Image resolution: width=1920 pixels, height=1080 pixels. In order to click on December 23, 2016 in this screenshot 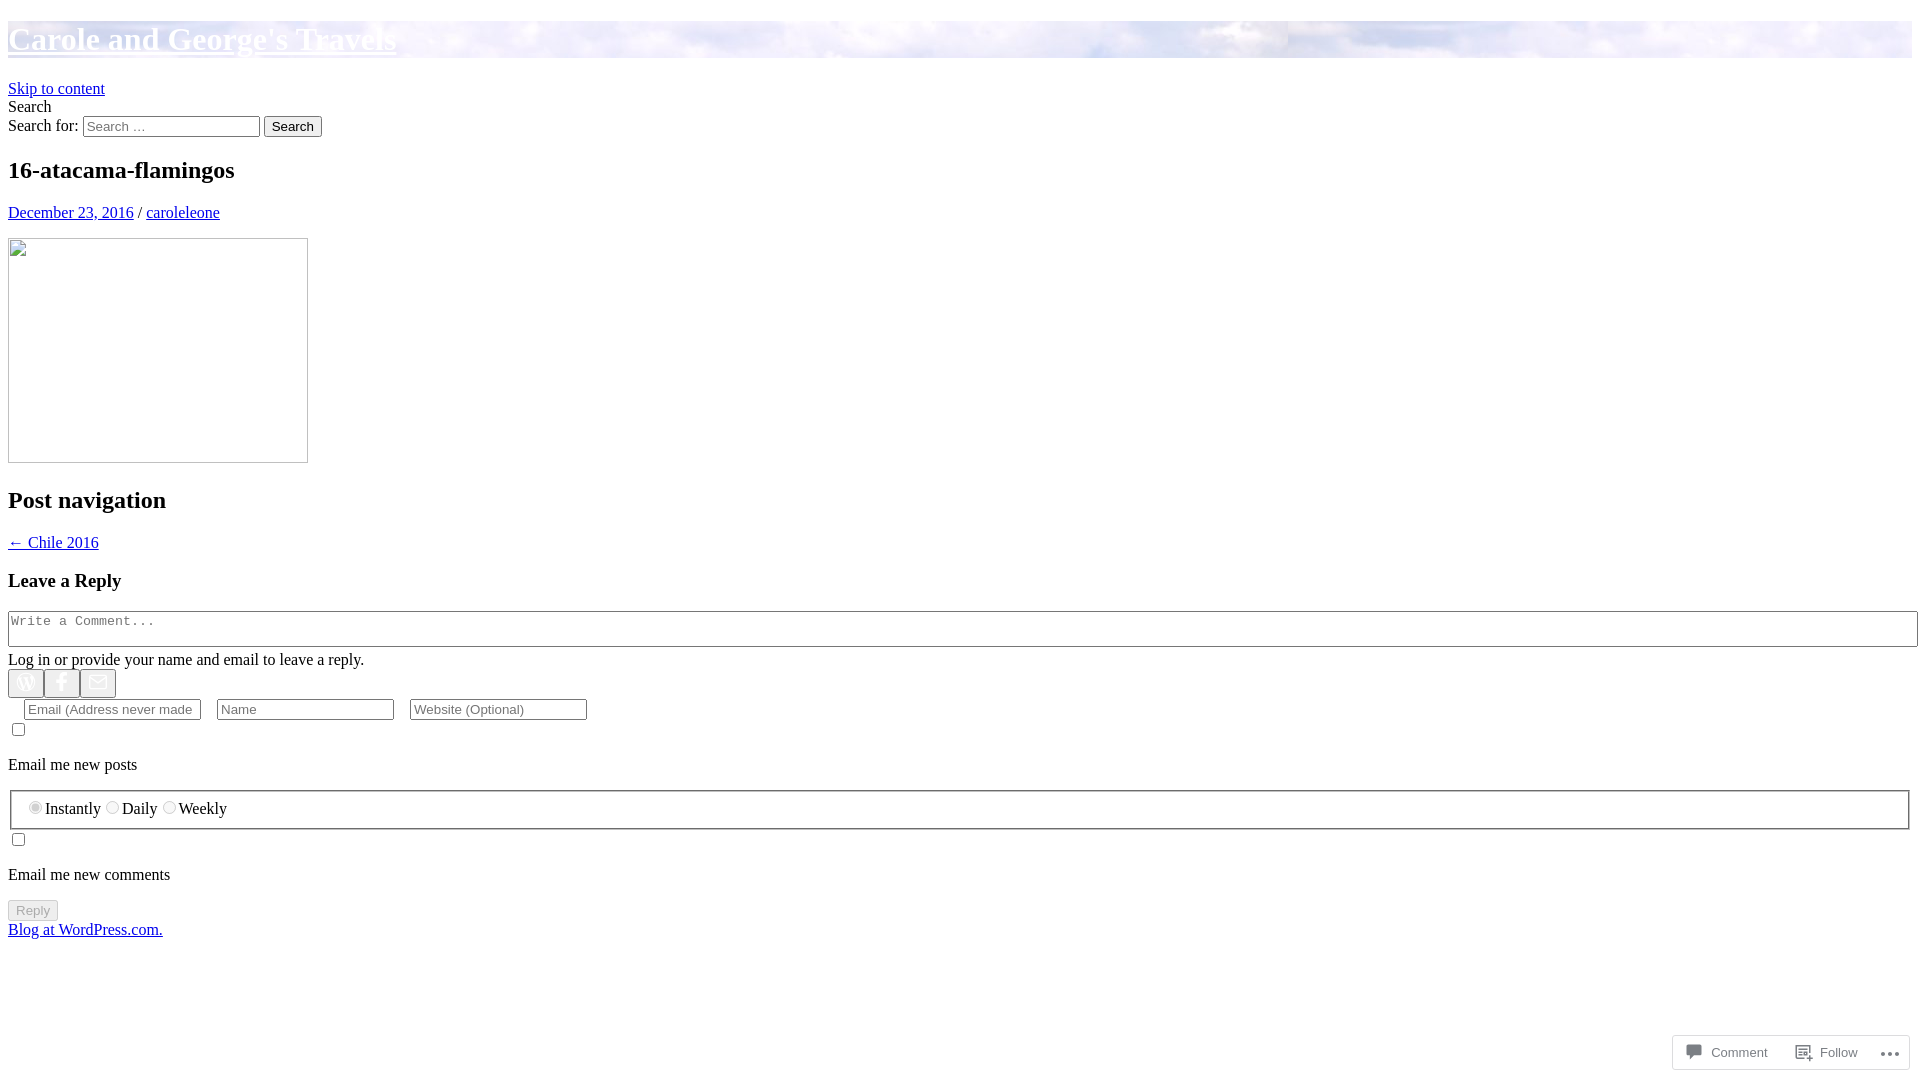, I will do `click(71, 212)`.